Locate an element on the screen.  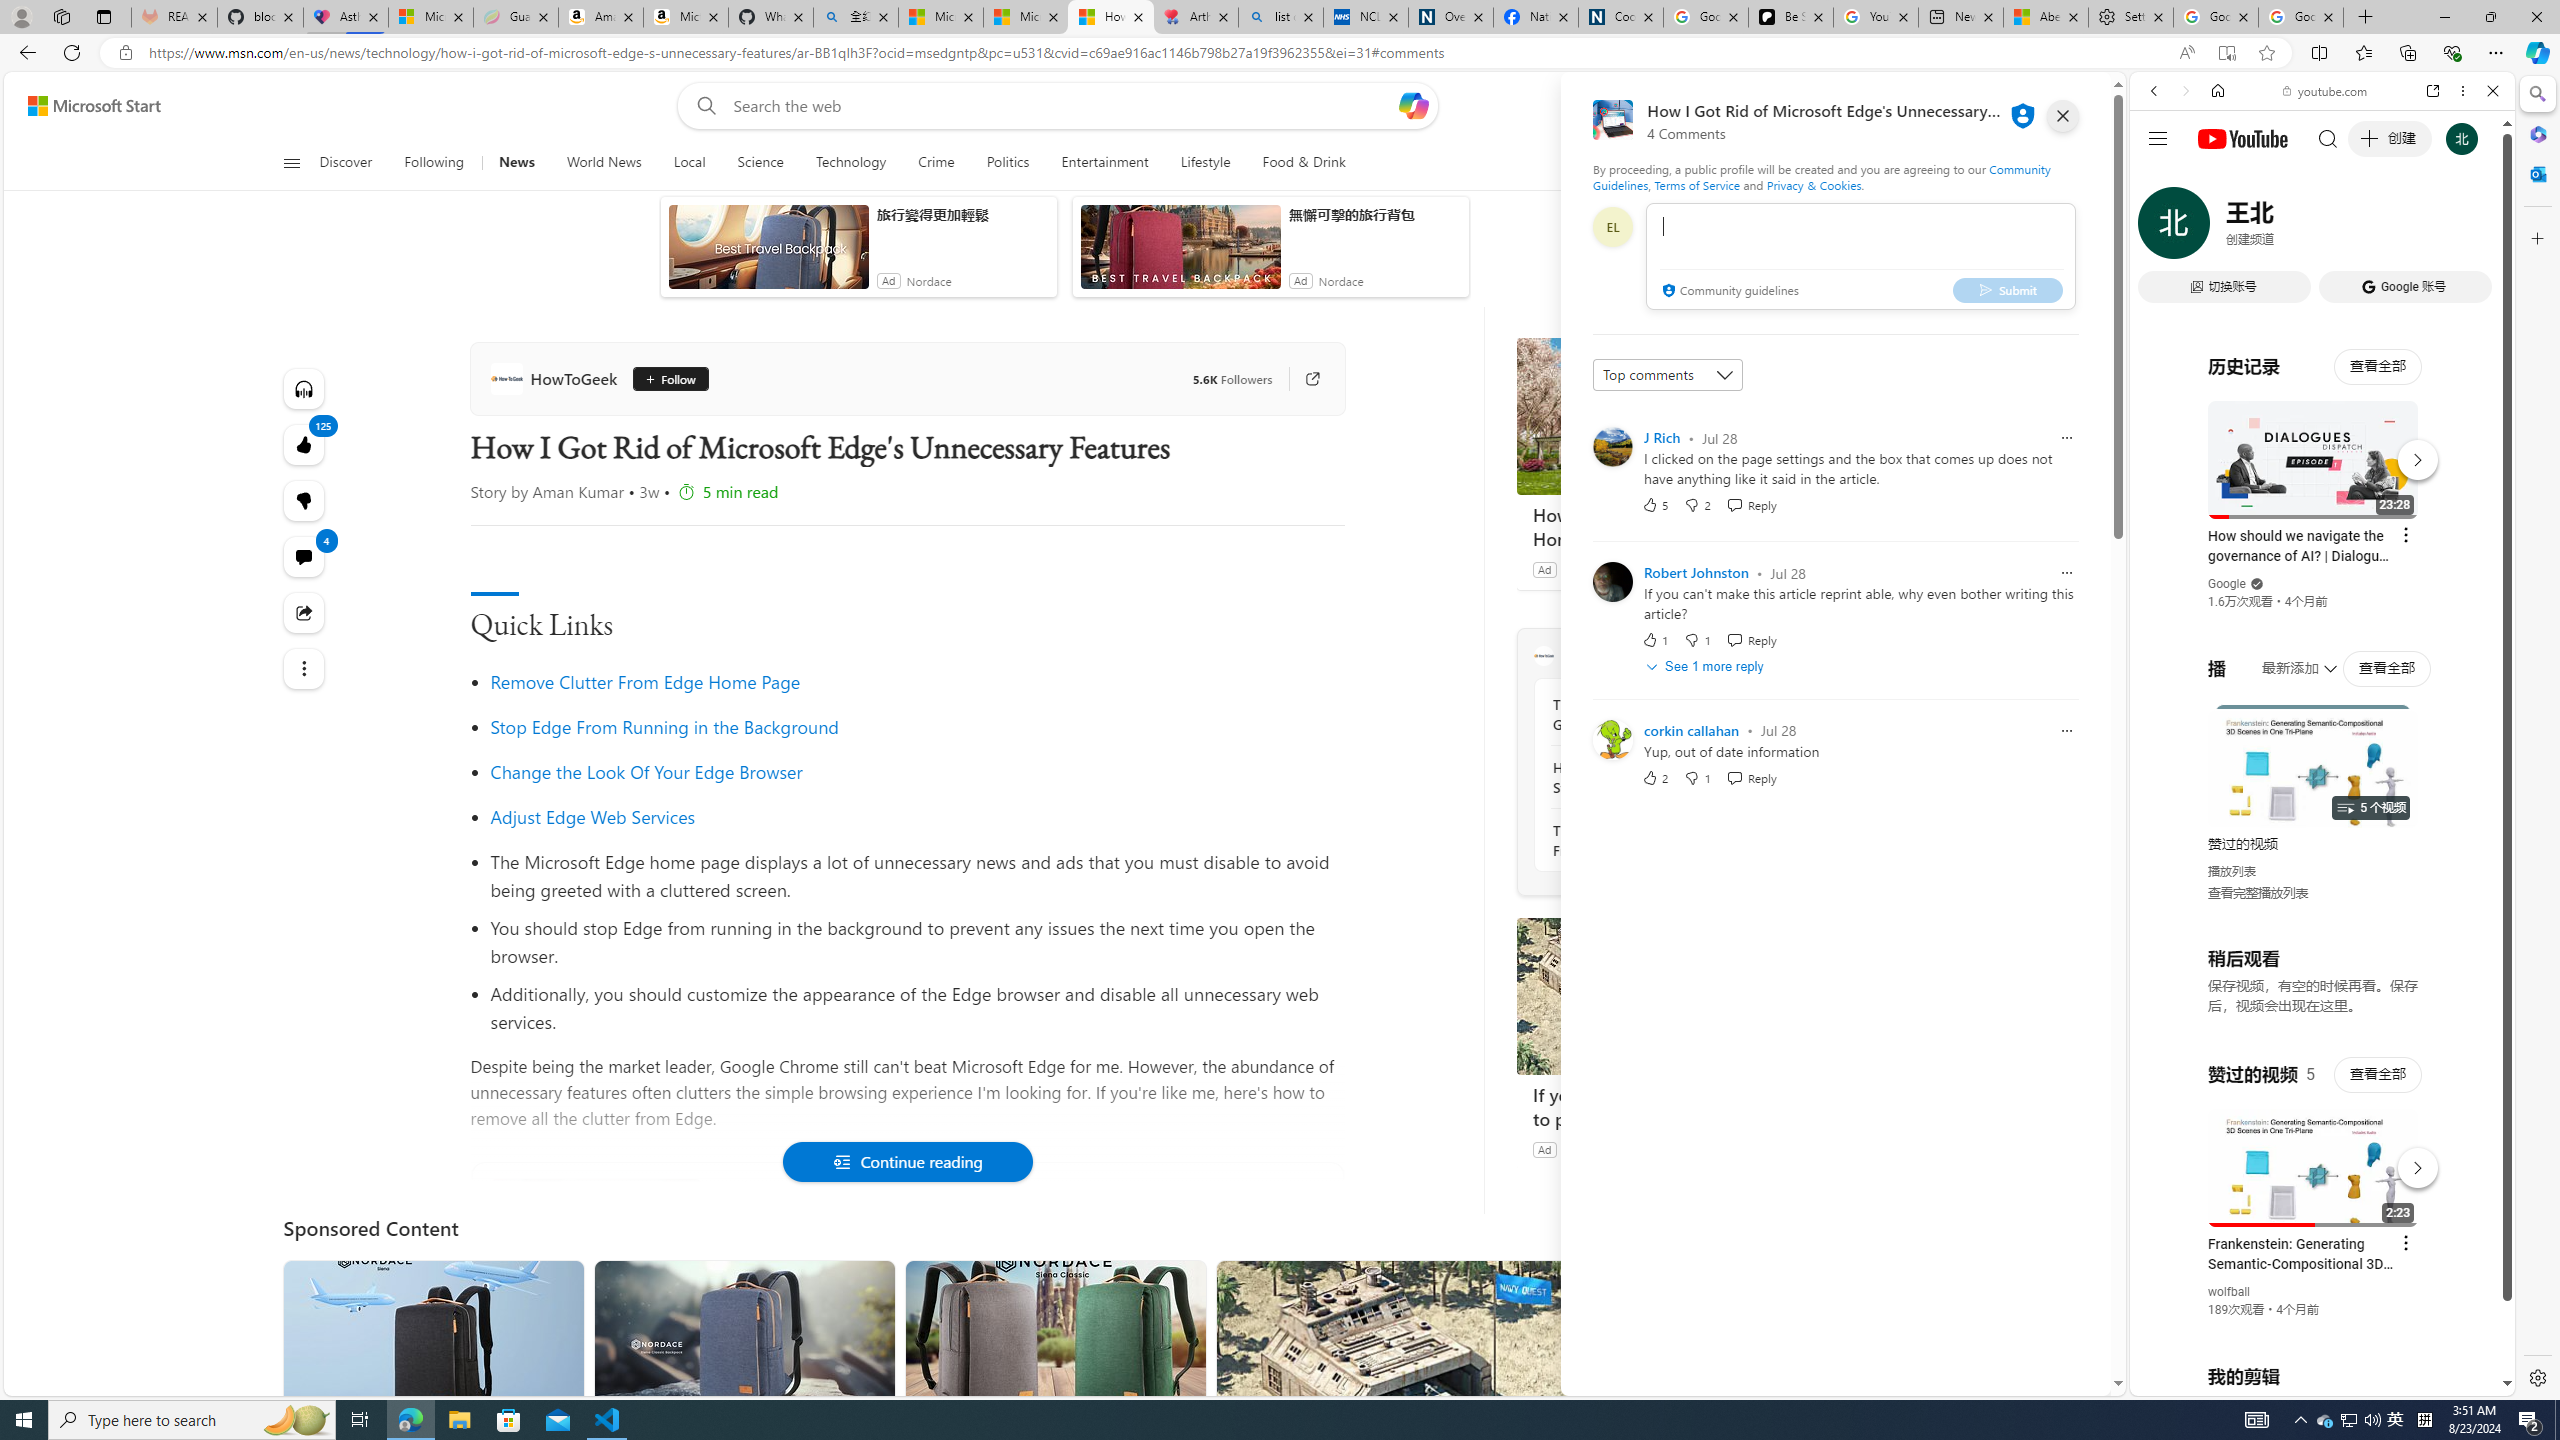
Split screen is located at coordinates (2318, 52).